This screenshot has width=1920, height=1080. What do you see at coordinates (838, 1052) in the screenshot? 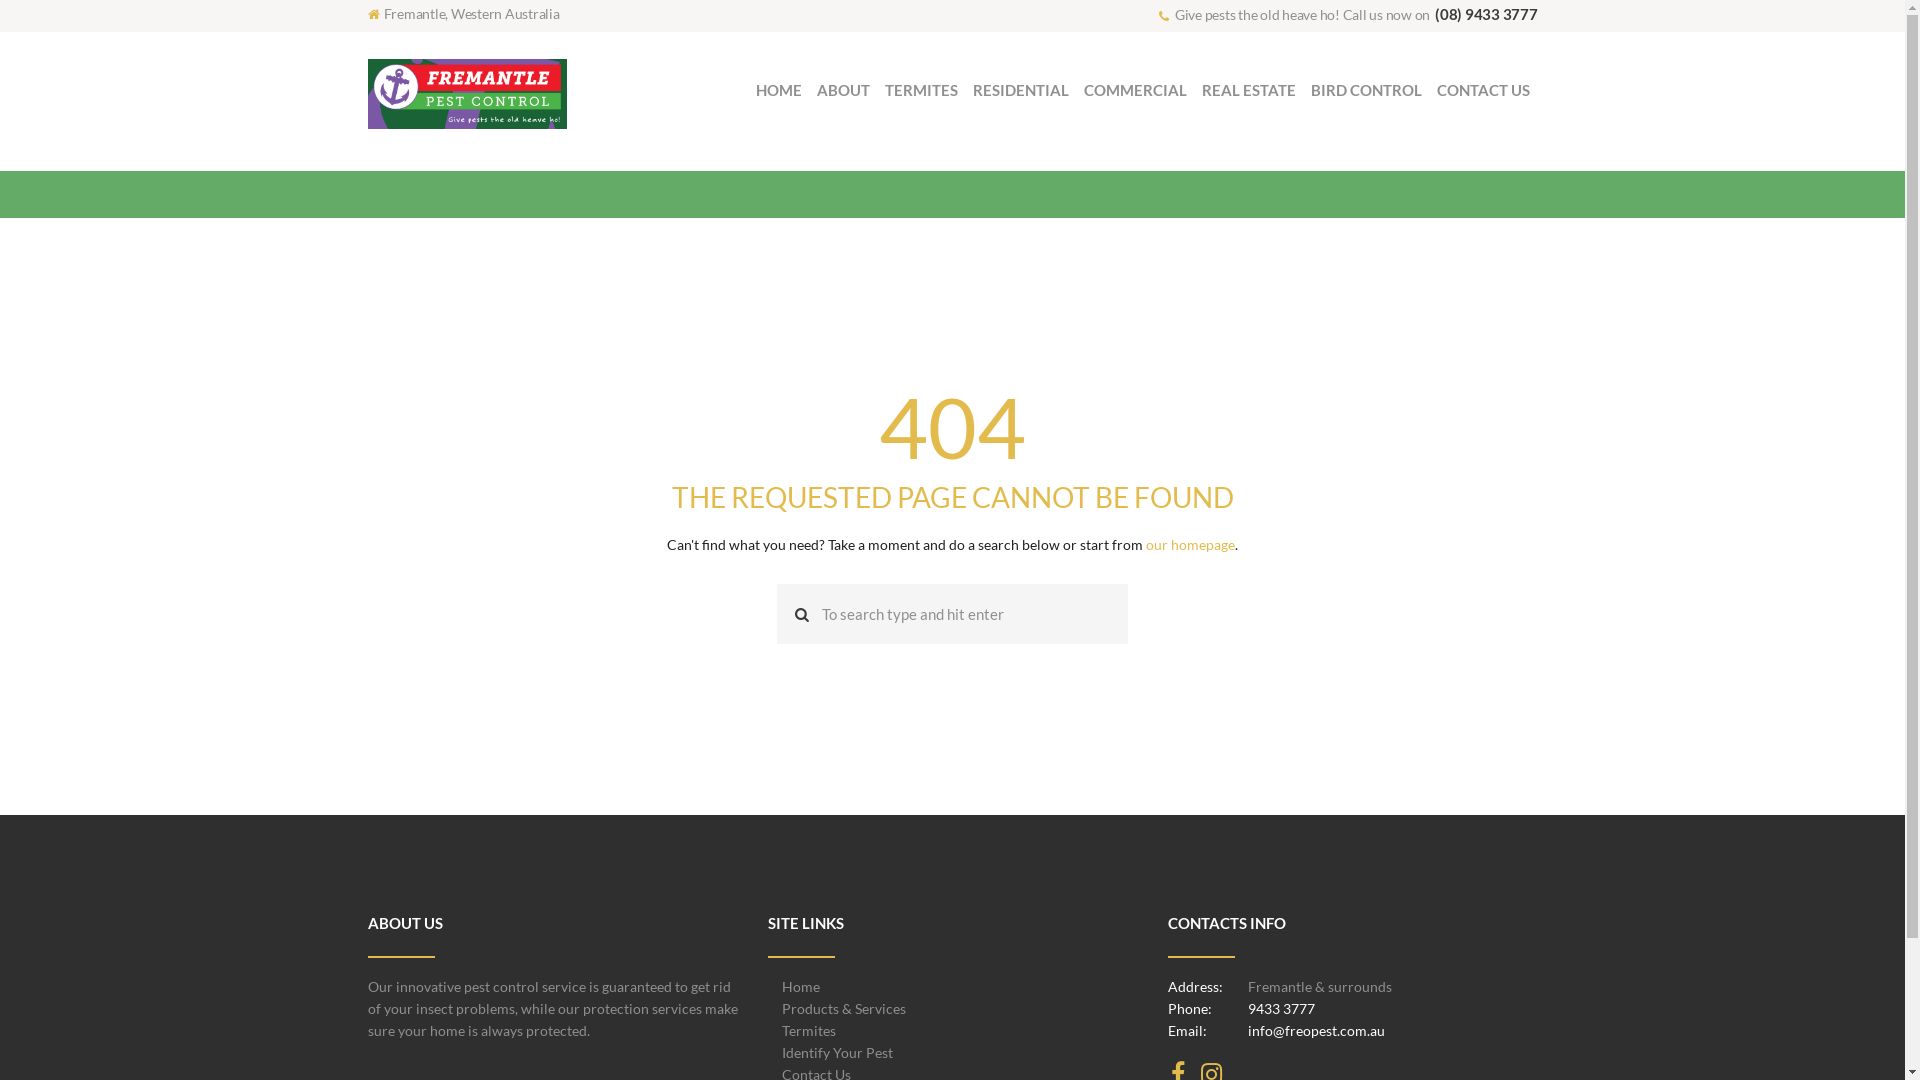
I see `Identify Your Pest` at bounding box center [838, 1052].